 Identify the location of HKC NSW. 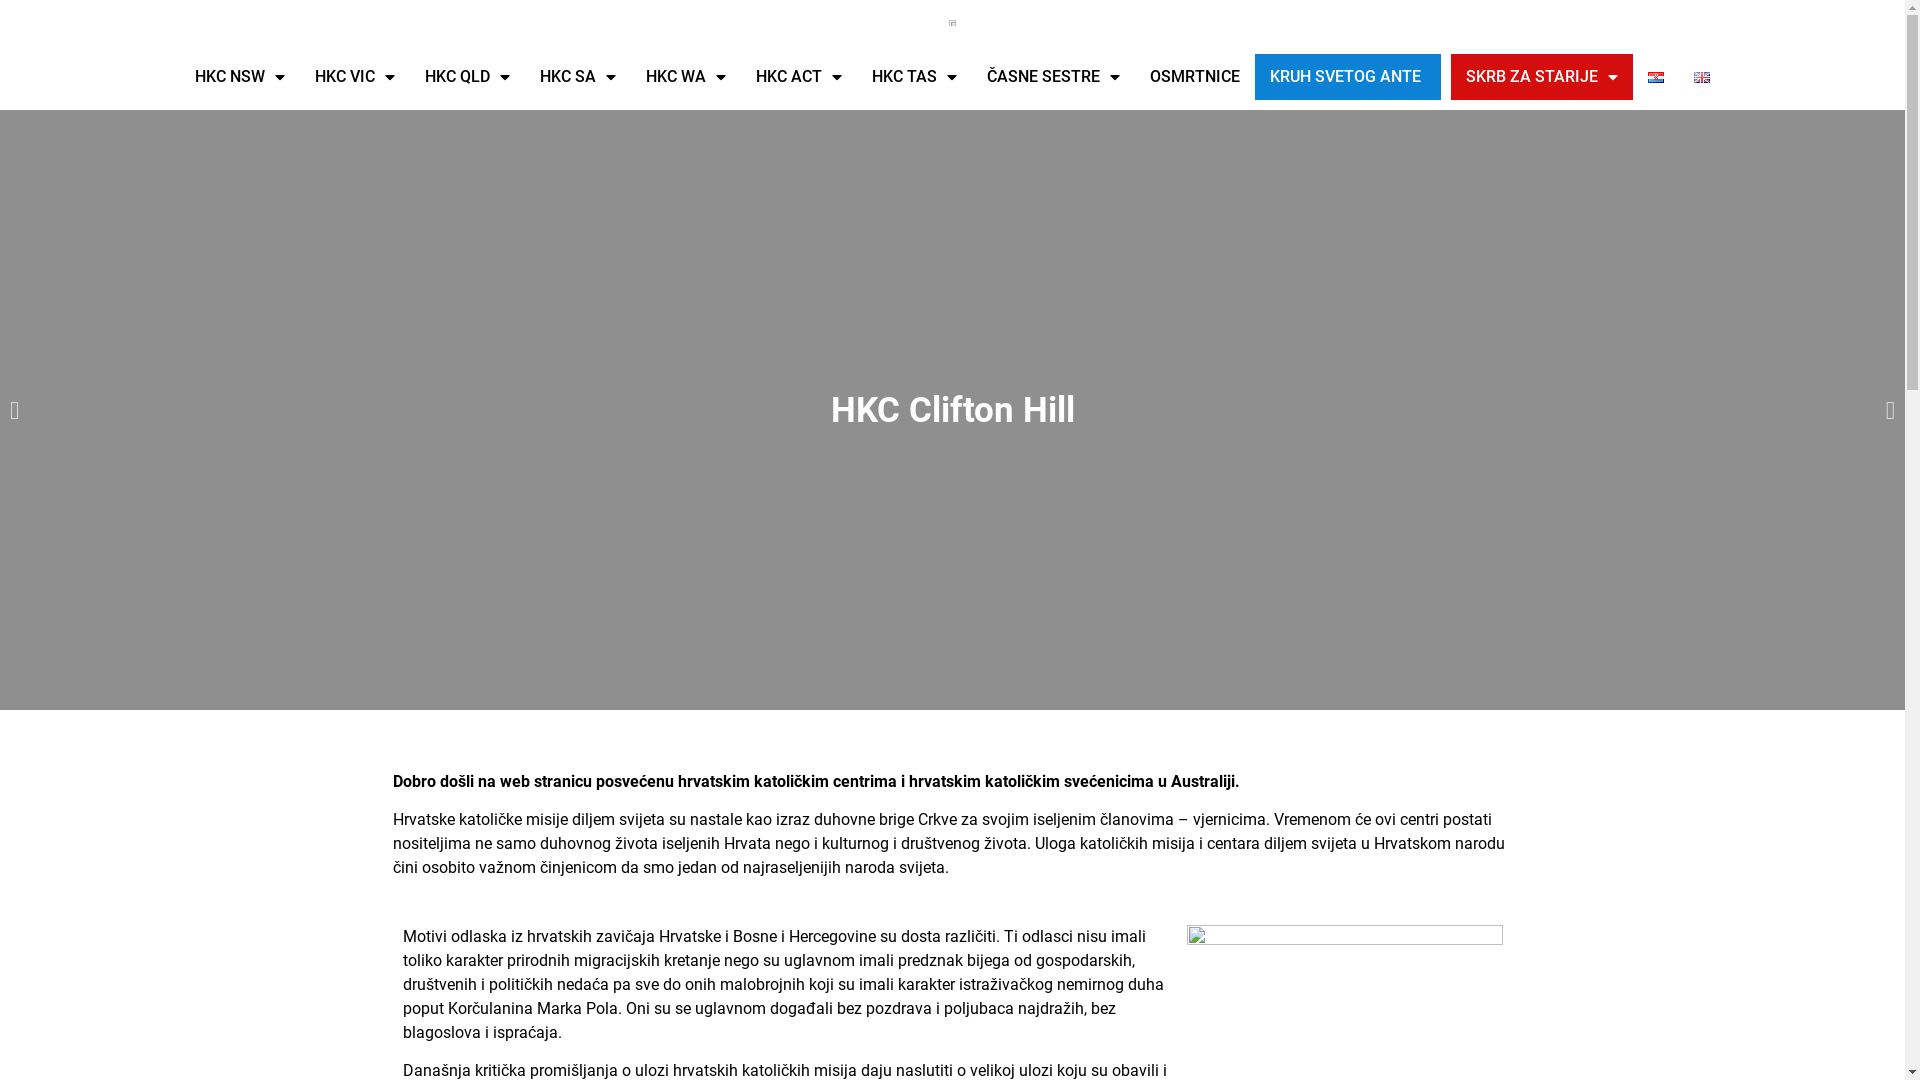
(240, 77).